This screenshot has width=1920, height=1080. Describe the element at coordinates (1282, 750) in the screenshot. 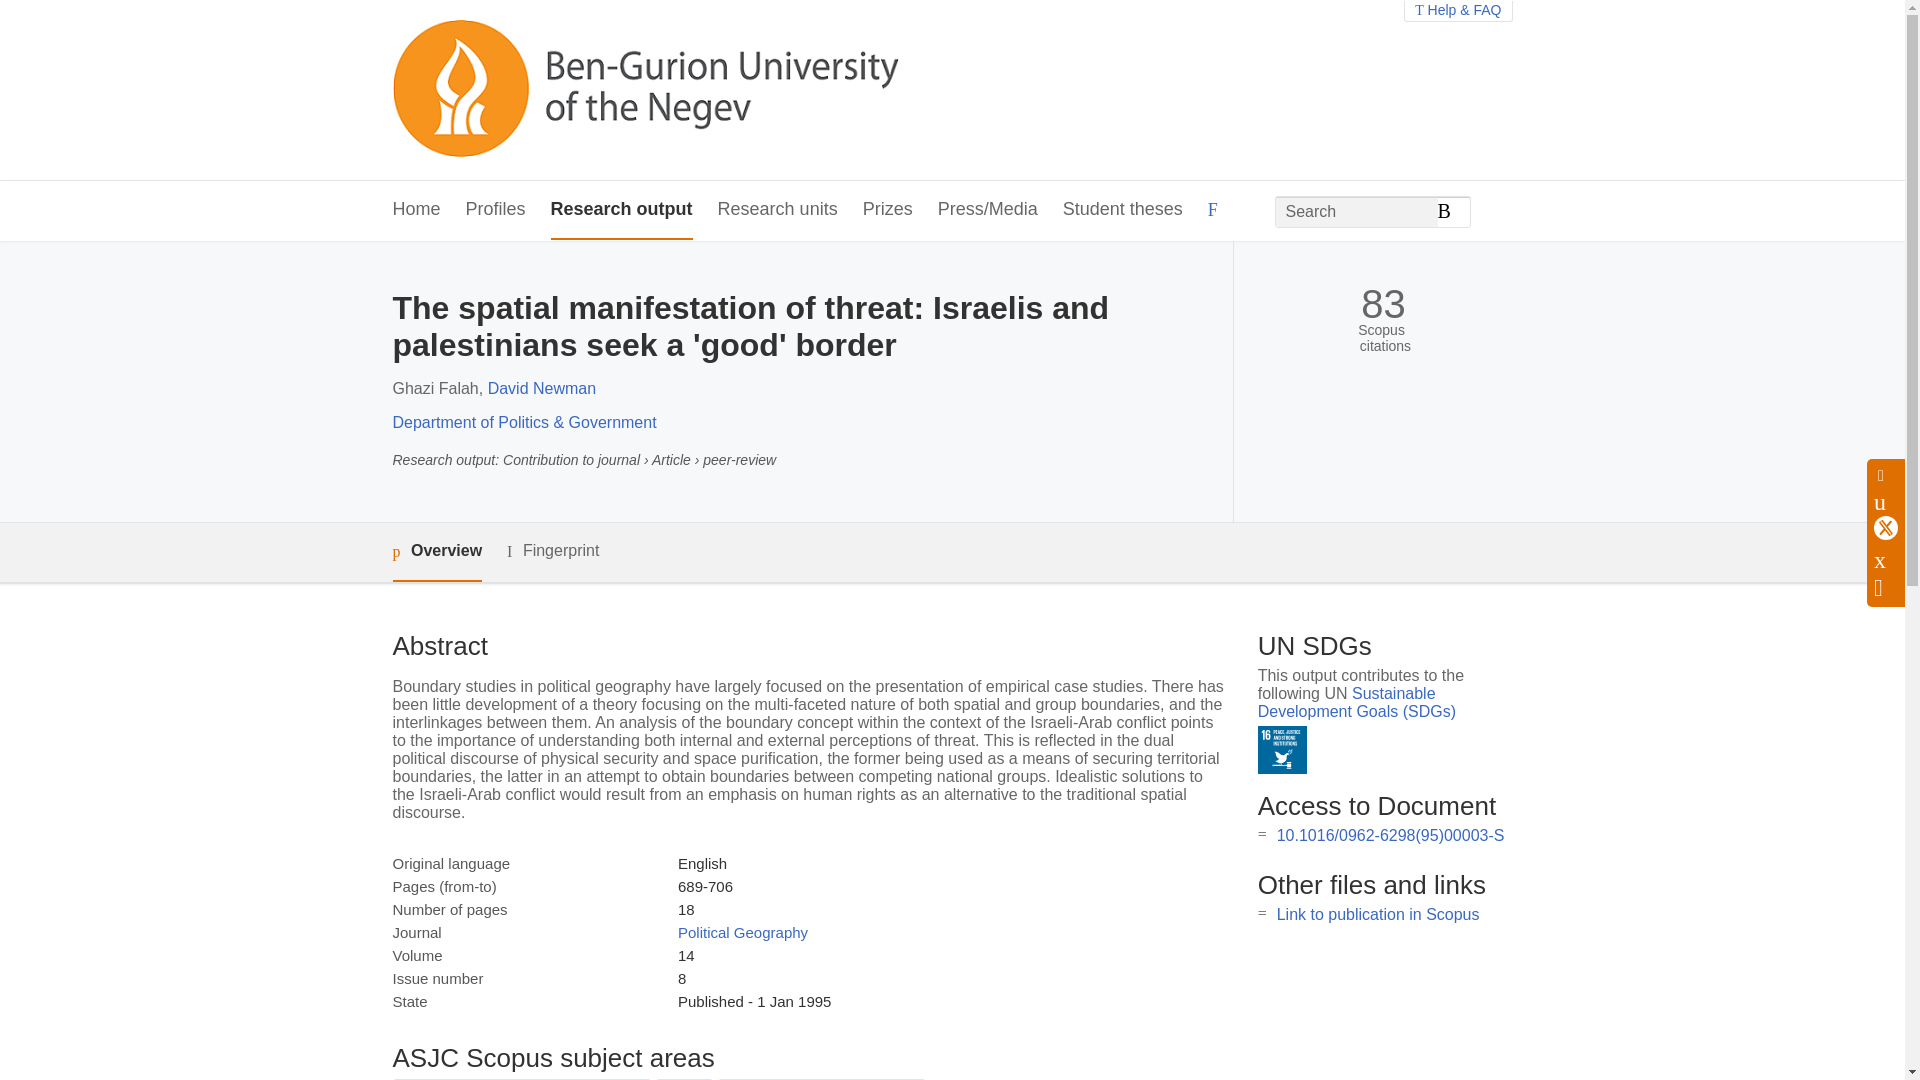

I see `SDG 16 - Peace, Justice and Strong Institutions` at that location.